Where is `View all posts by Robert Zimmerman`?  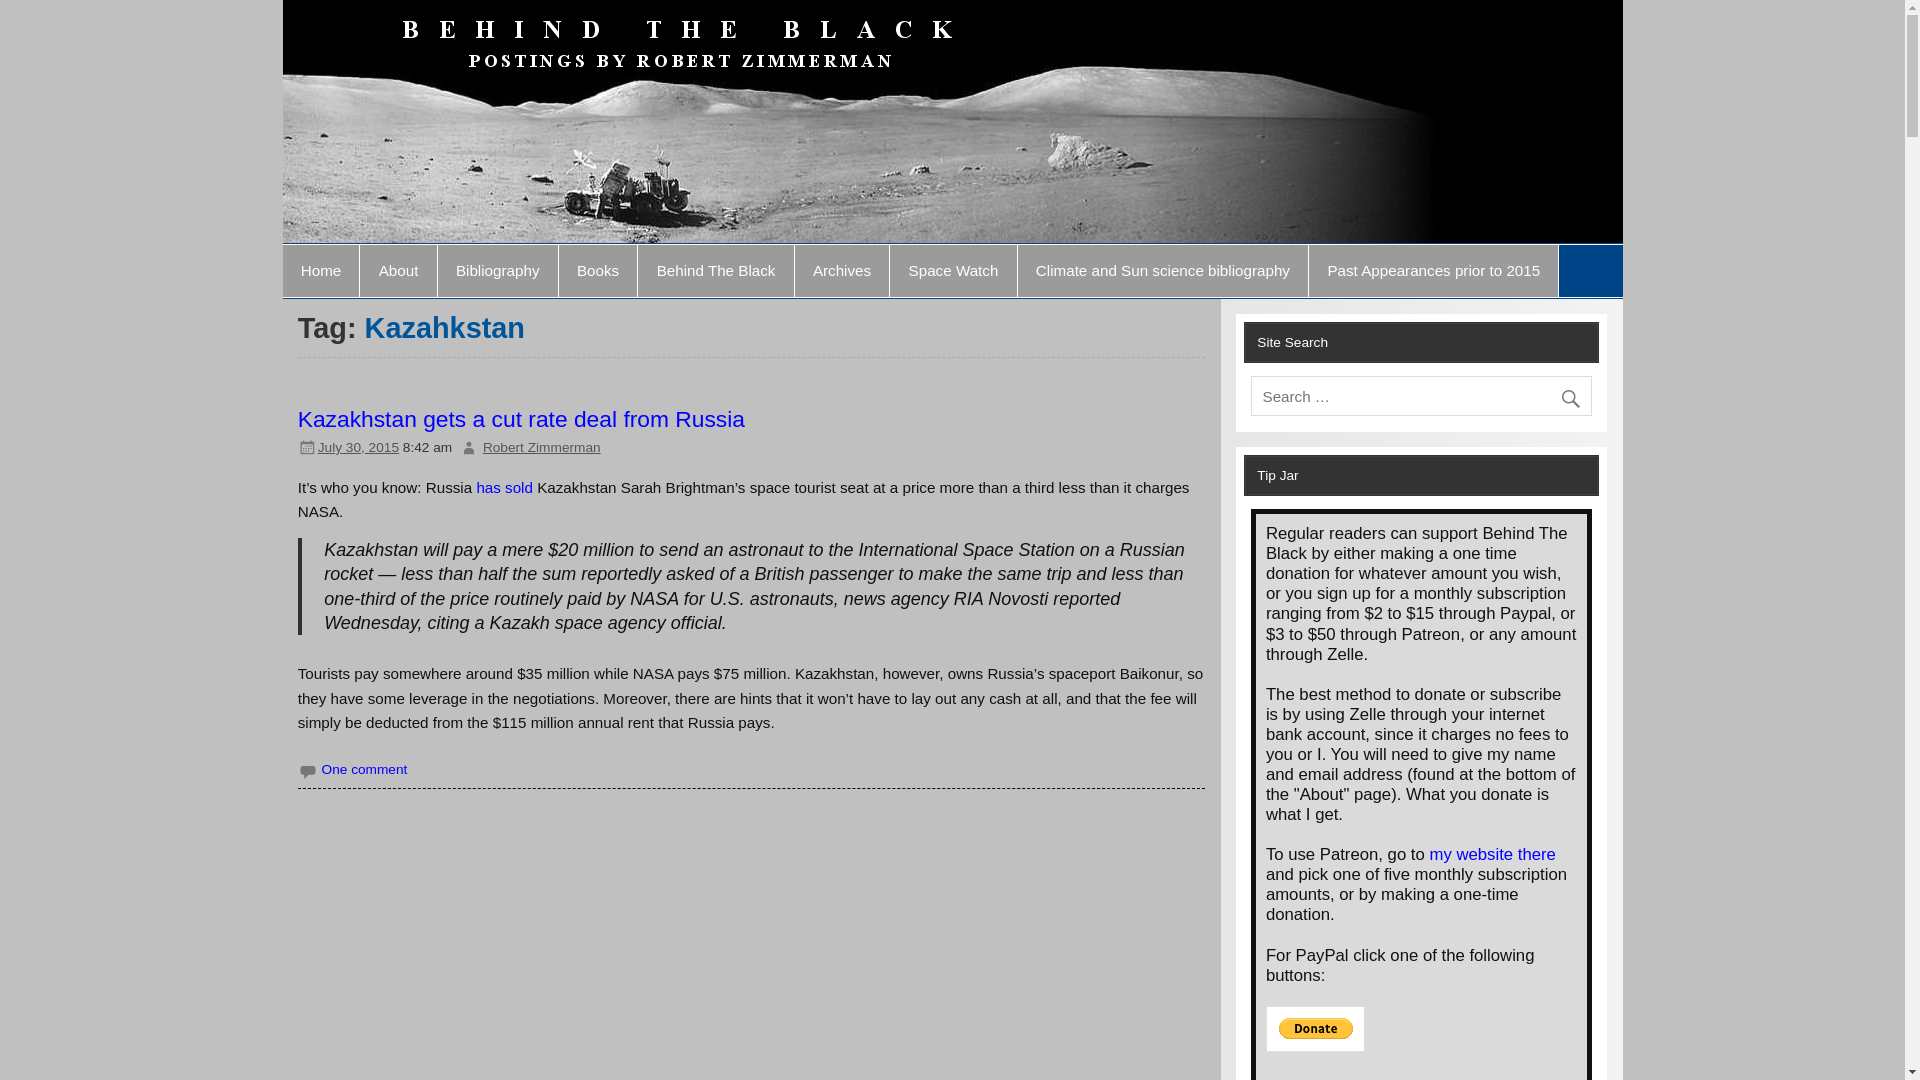 View all posts by Robert Zimmerman is located at coordinates (542, 446).